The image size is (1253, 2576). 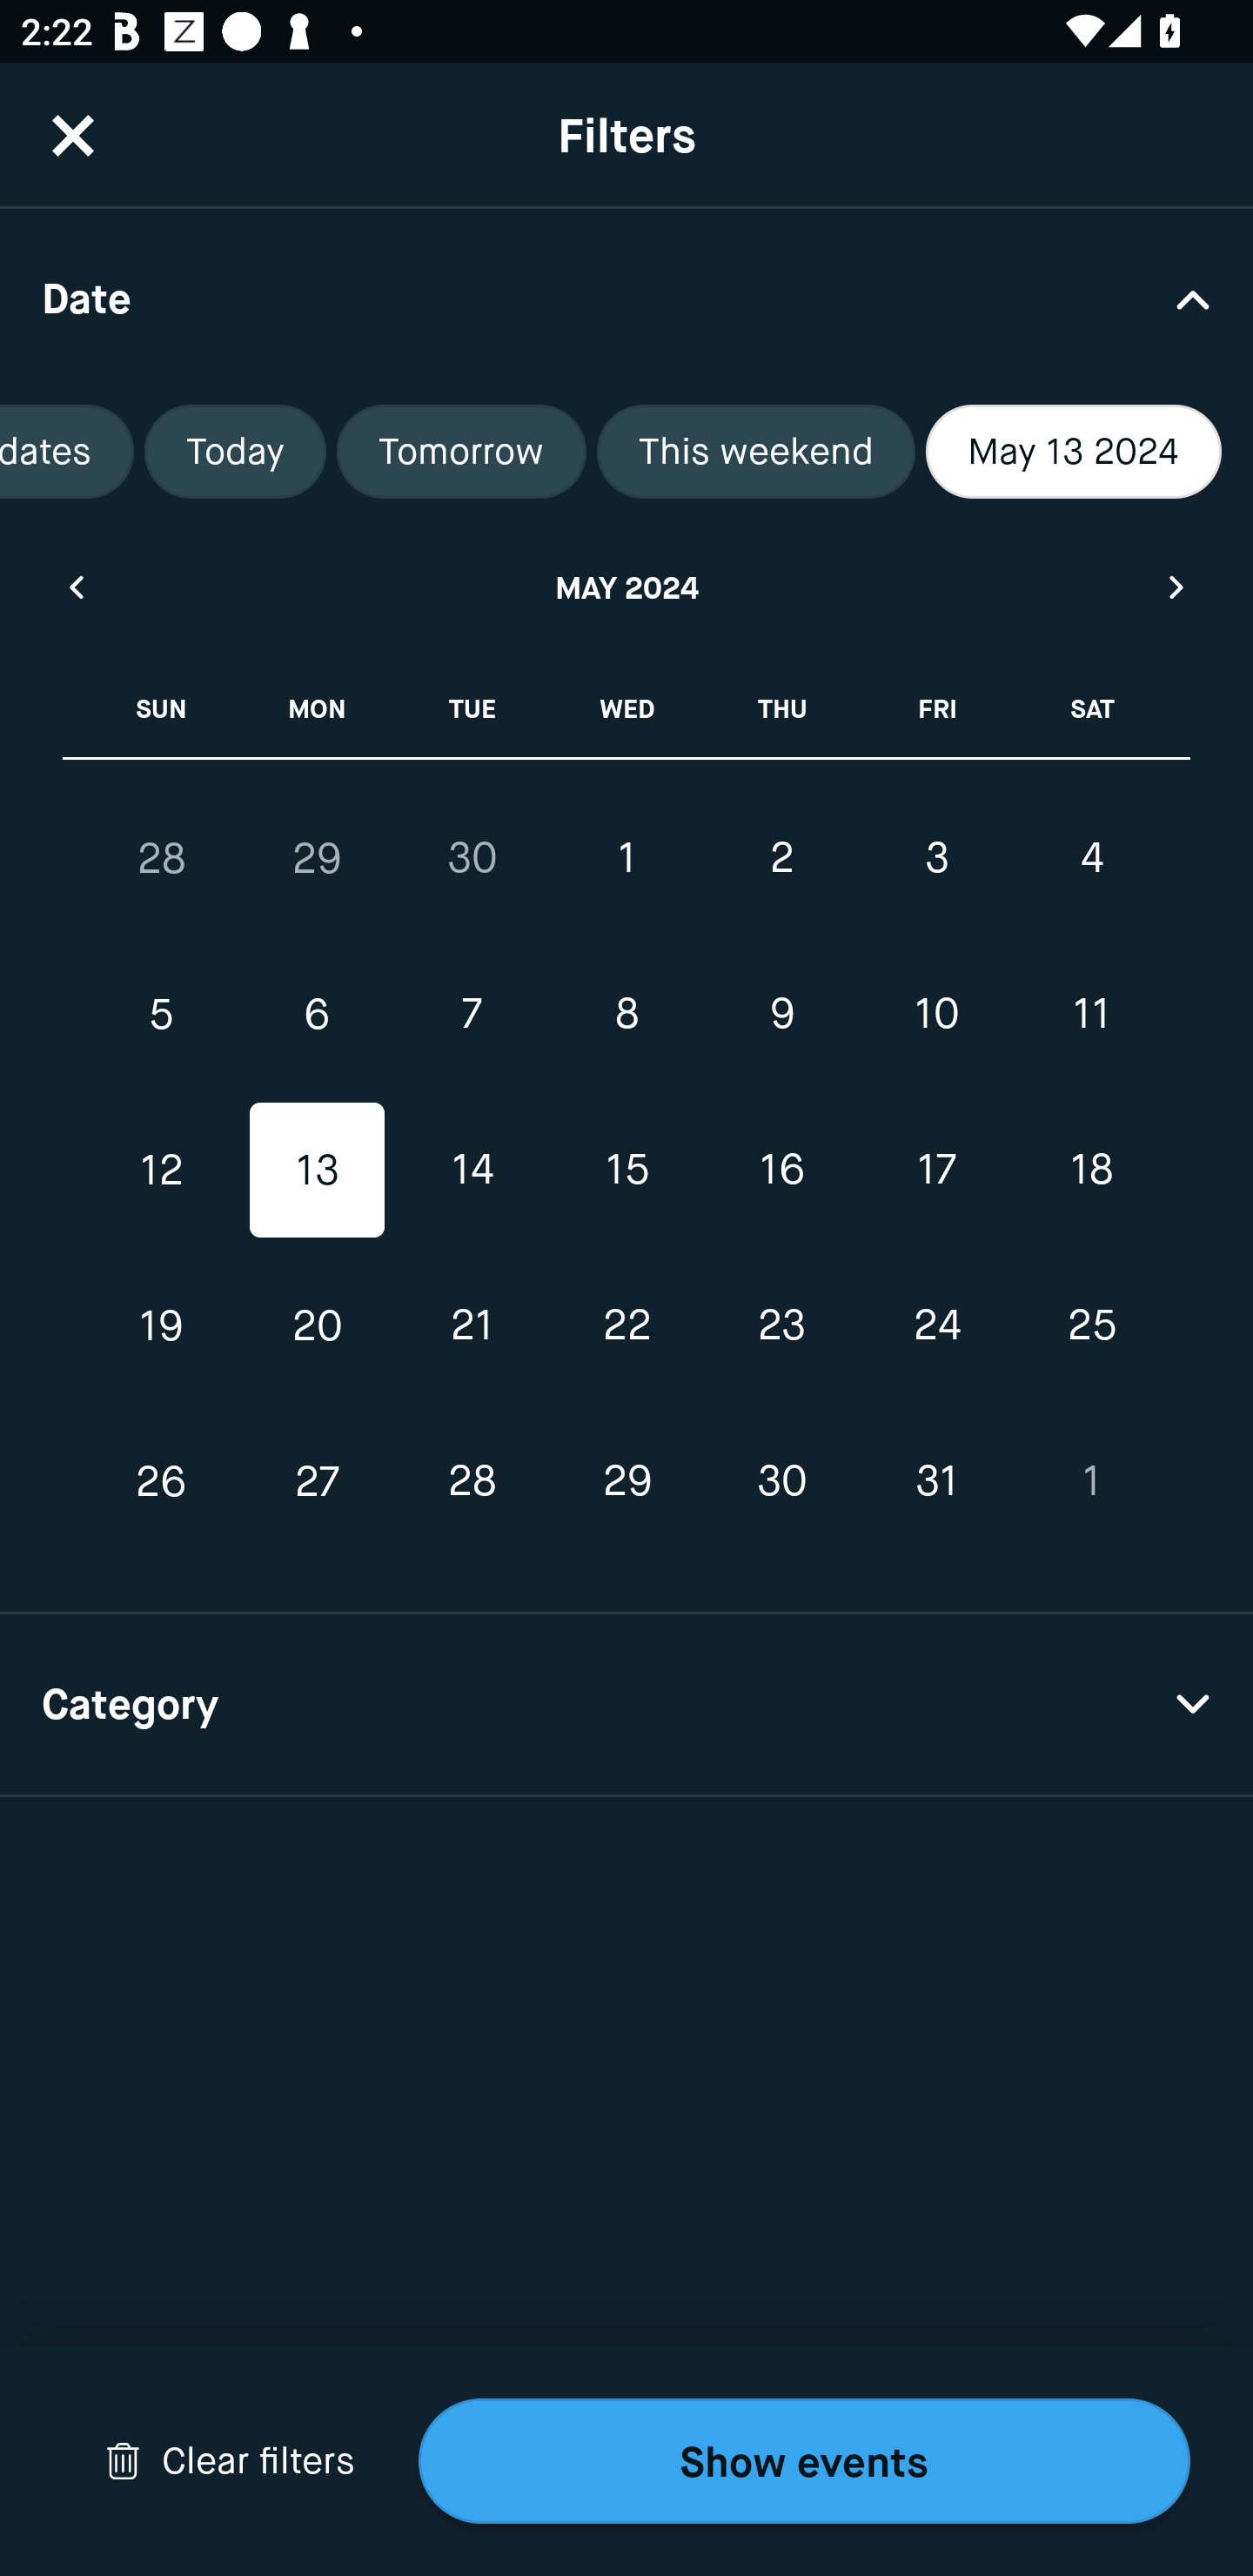 What do you see at coordinates (235, 452) in the screenshot?
I see `Today` at bounding box center [235, 452].